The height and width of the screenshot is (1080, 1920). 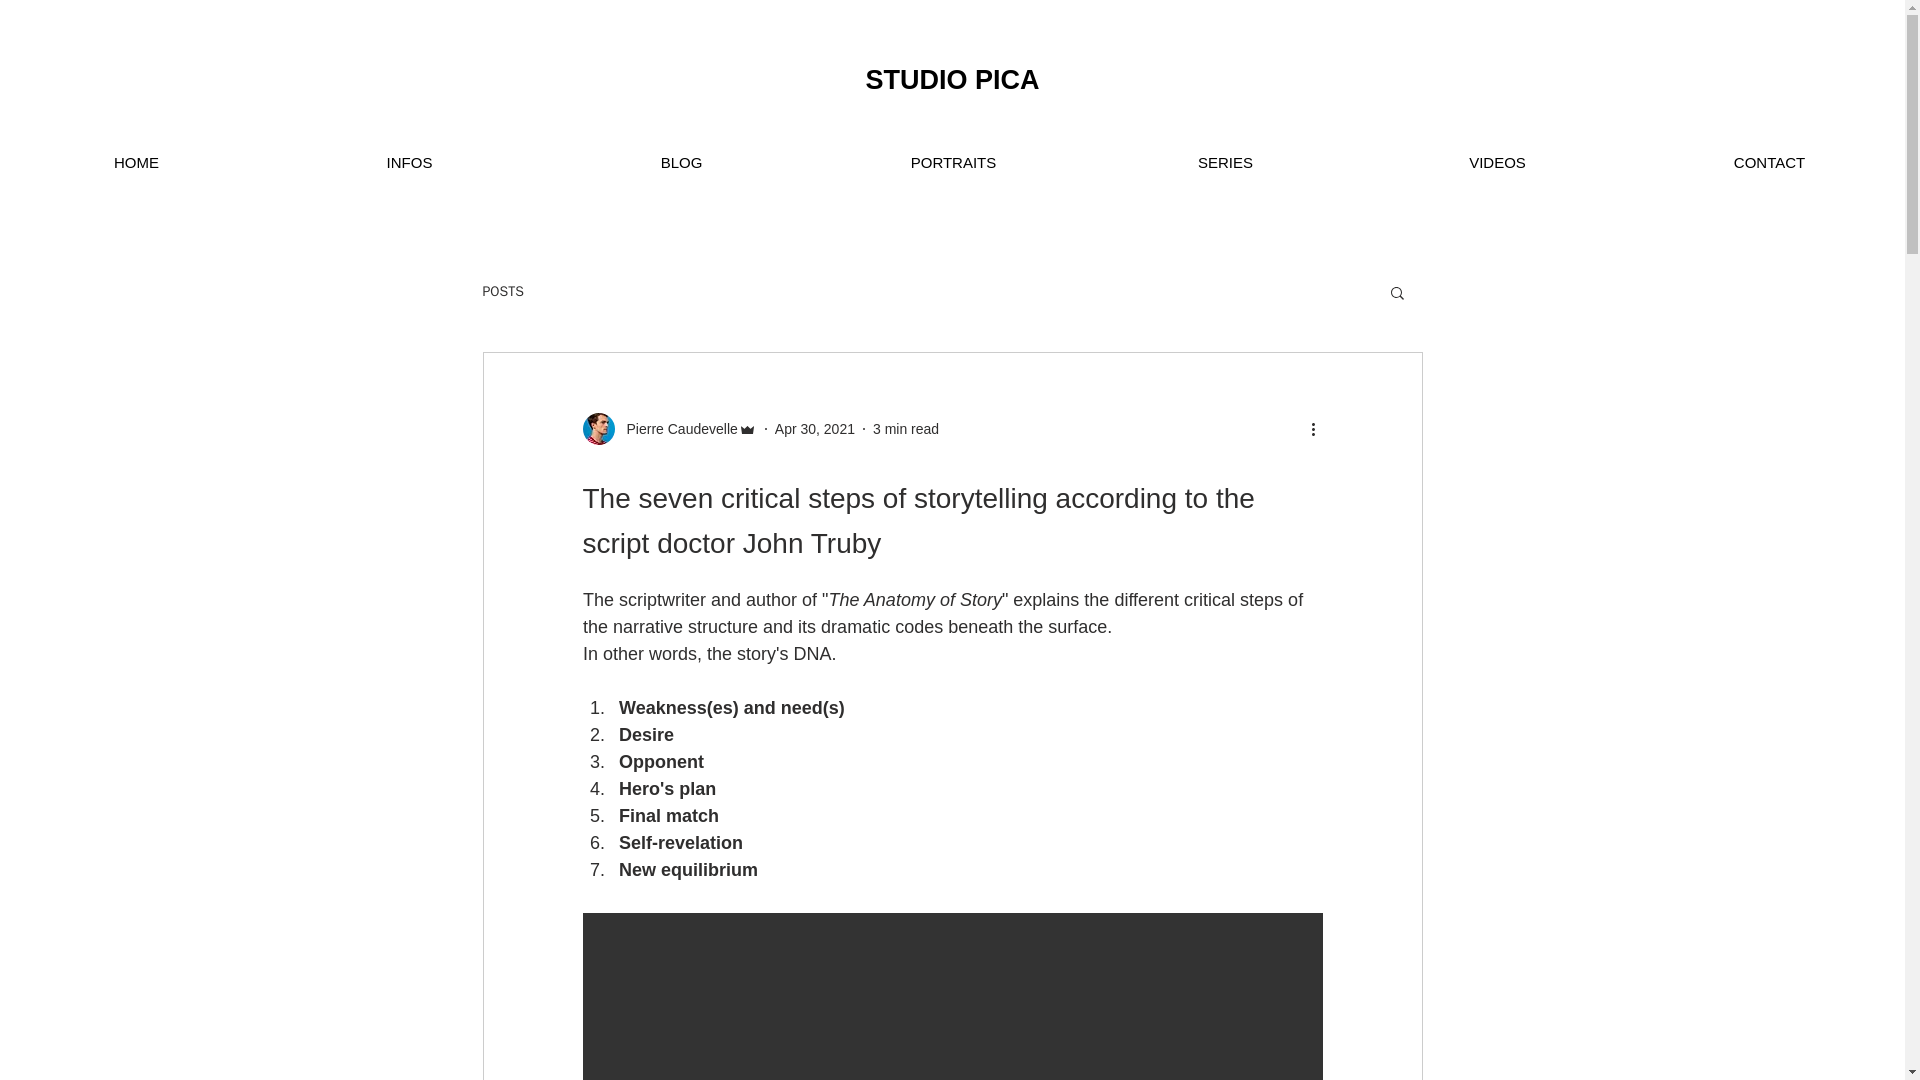 I want to click on 3 min read, so click(x=906, y=428).